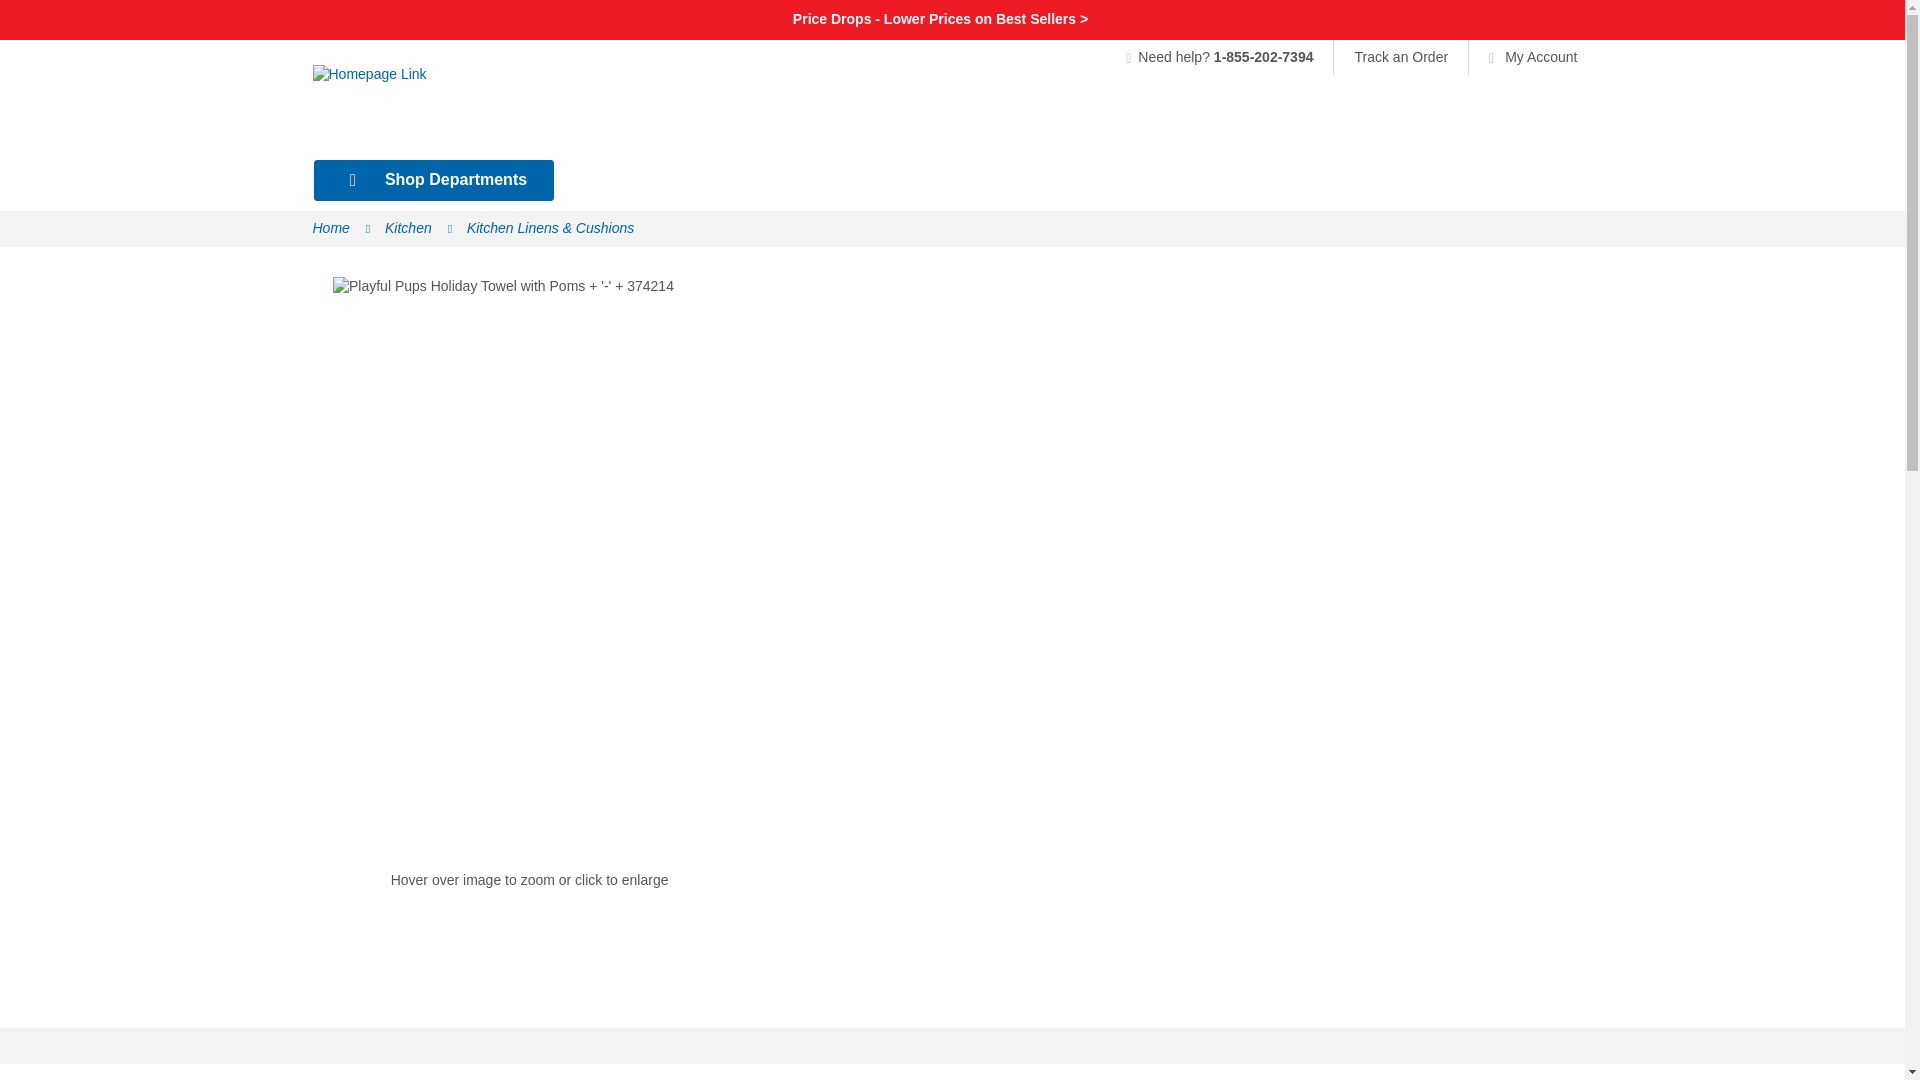  What do you see at coordinates (434, 180) in the screenshot?
I see `Shop Departments ` at bounding box center [434, 180].